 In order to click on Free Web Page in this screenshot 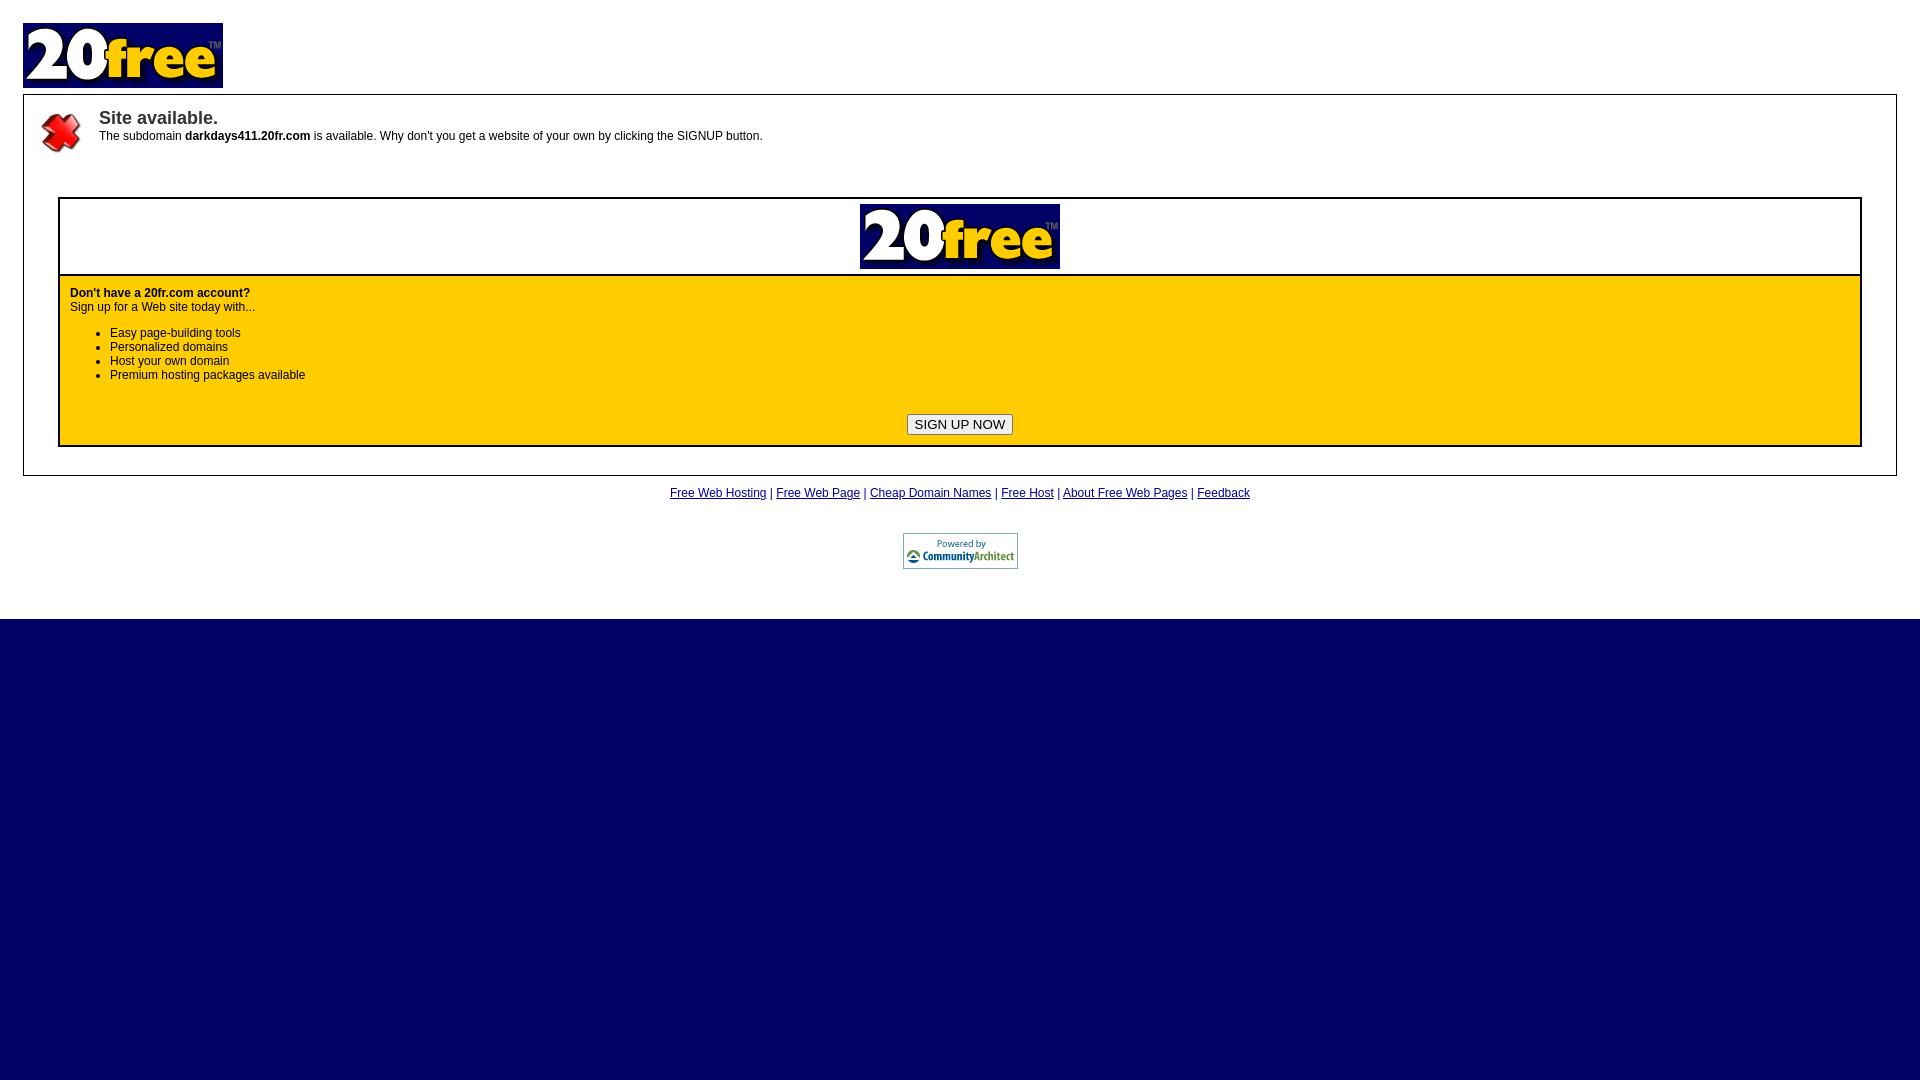, I will do `click(818, 493)`.